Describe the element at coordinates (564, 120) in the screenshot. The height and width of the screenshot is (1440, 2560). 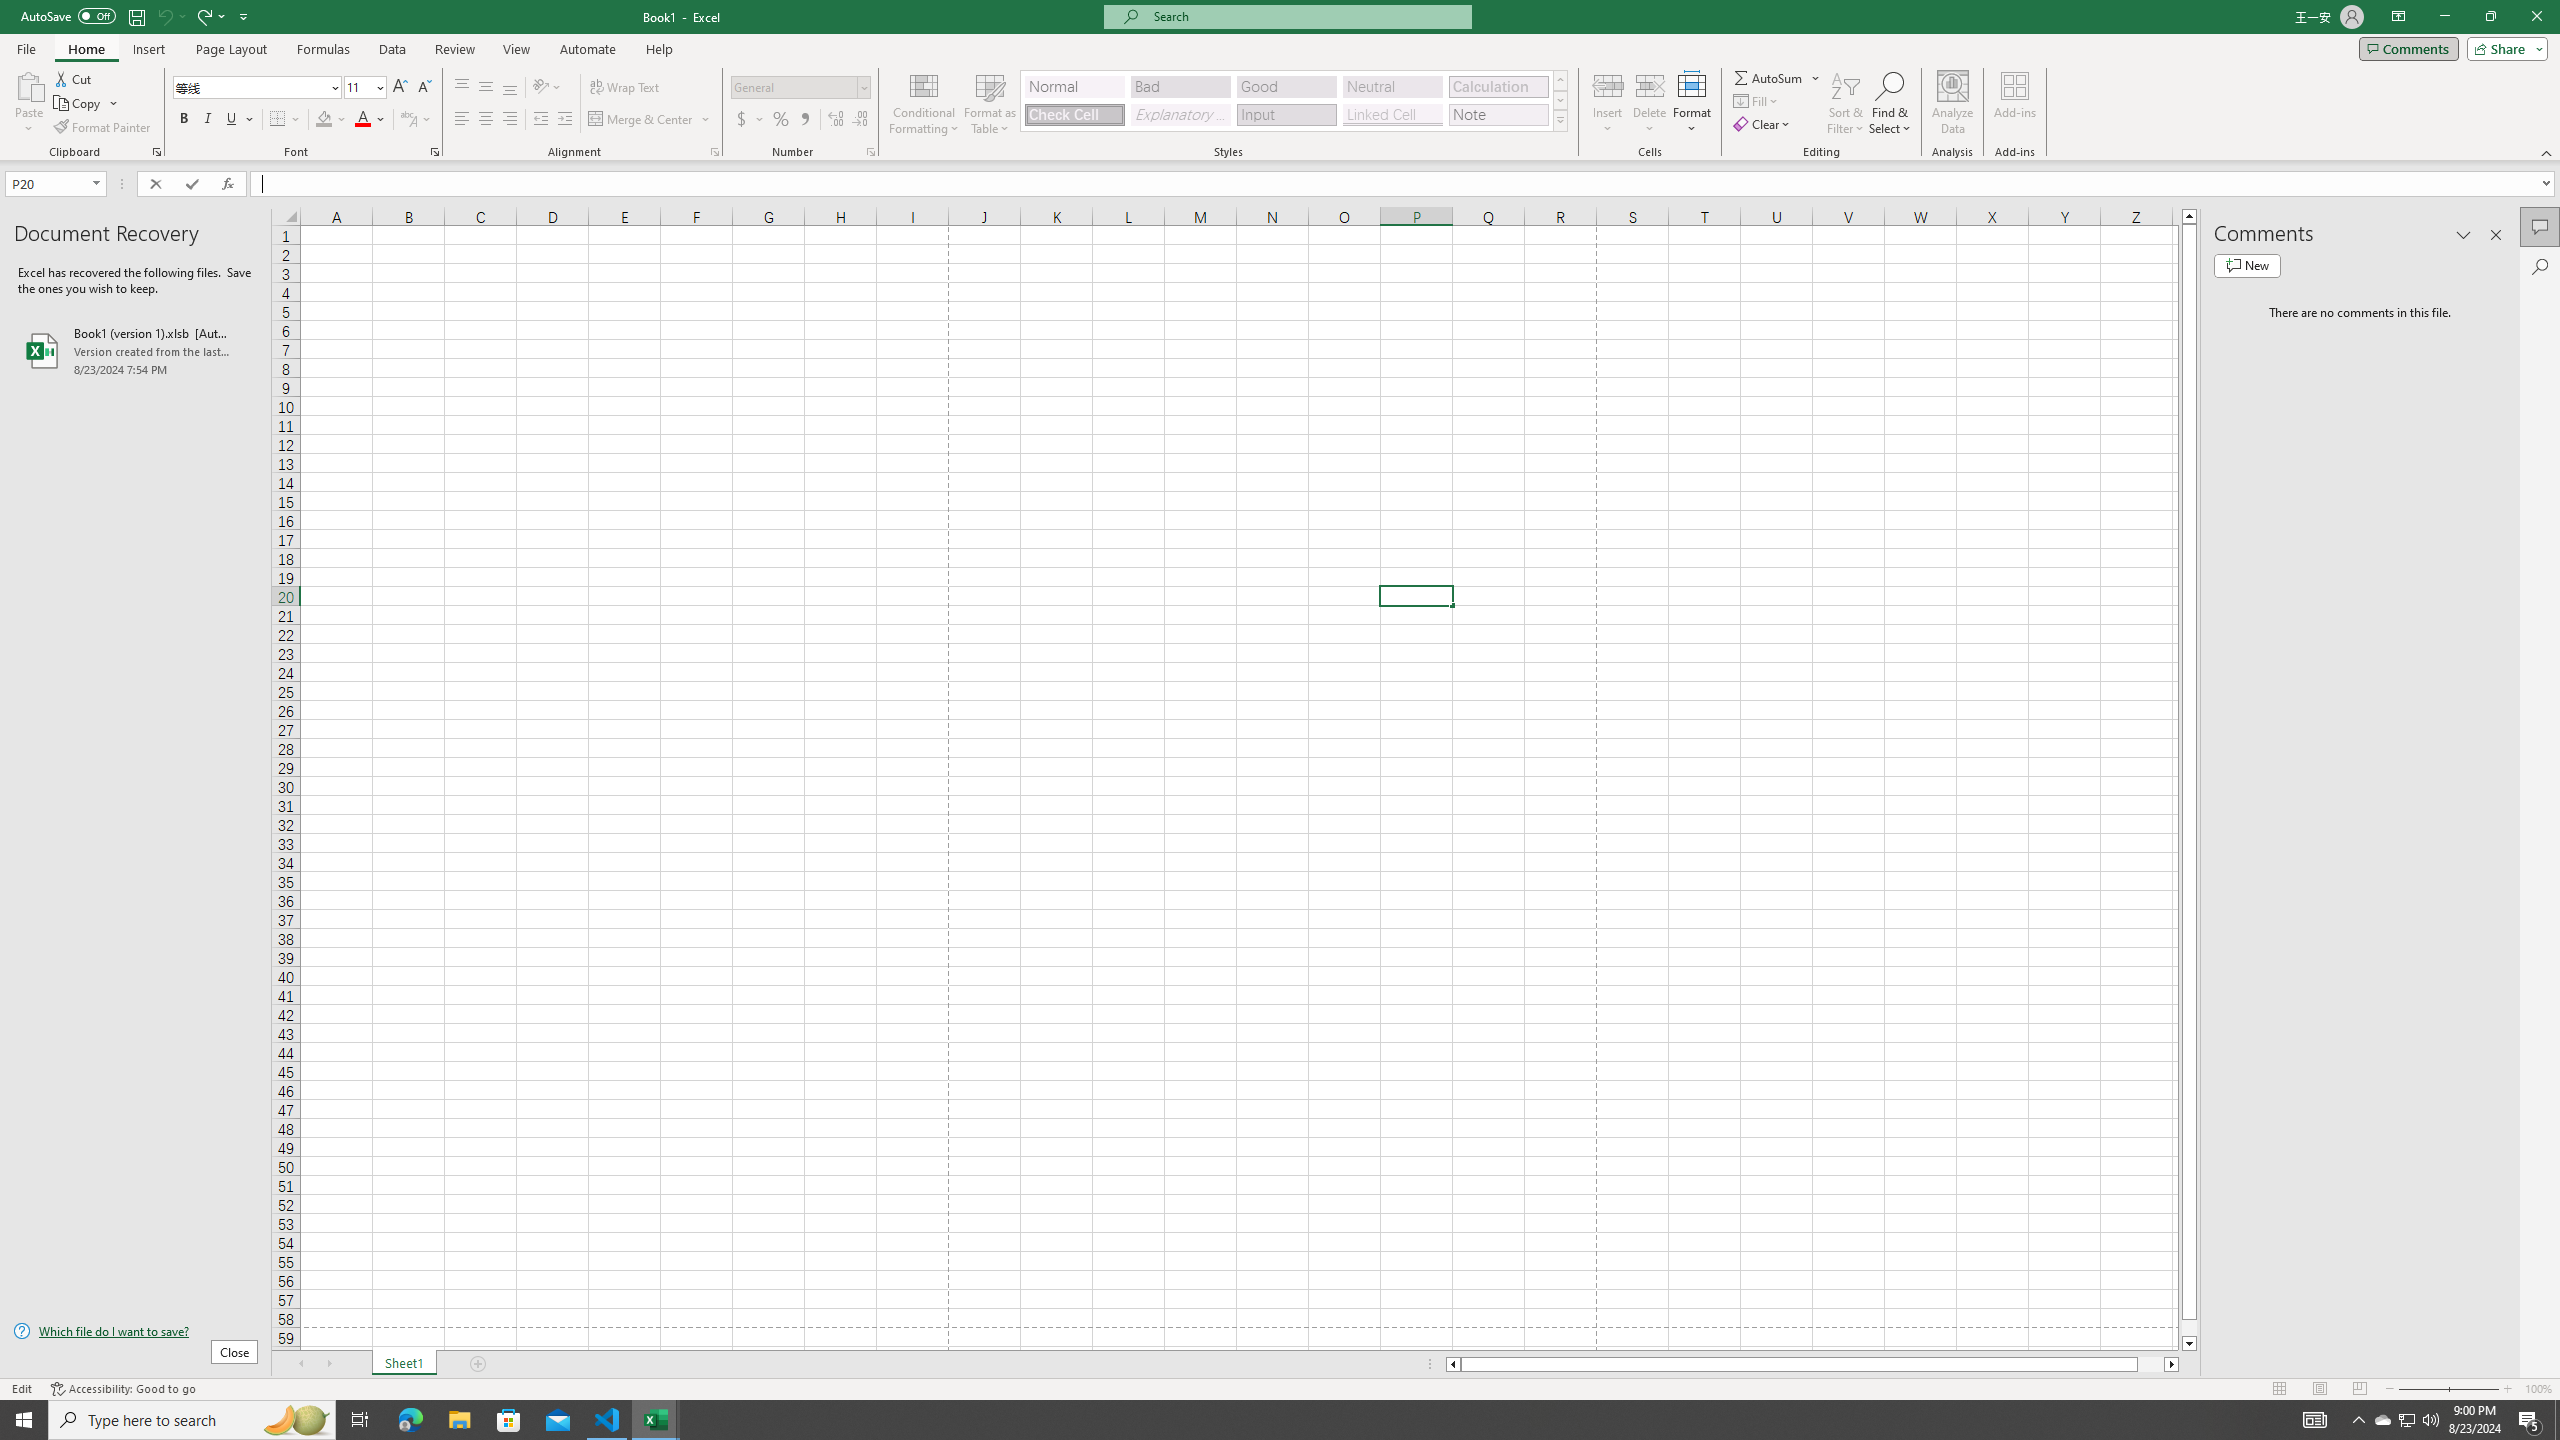
I see `Increase Indent` at that location.